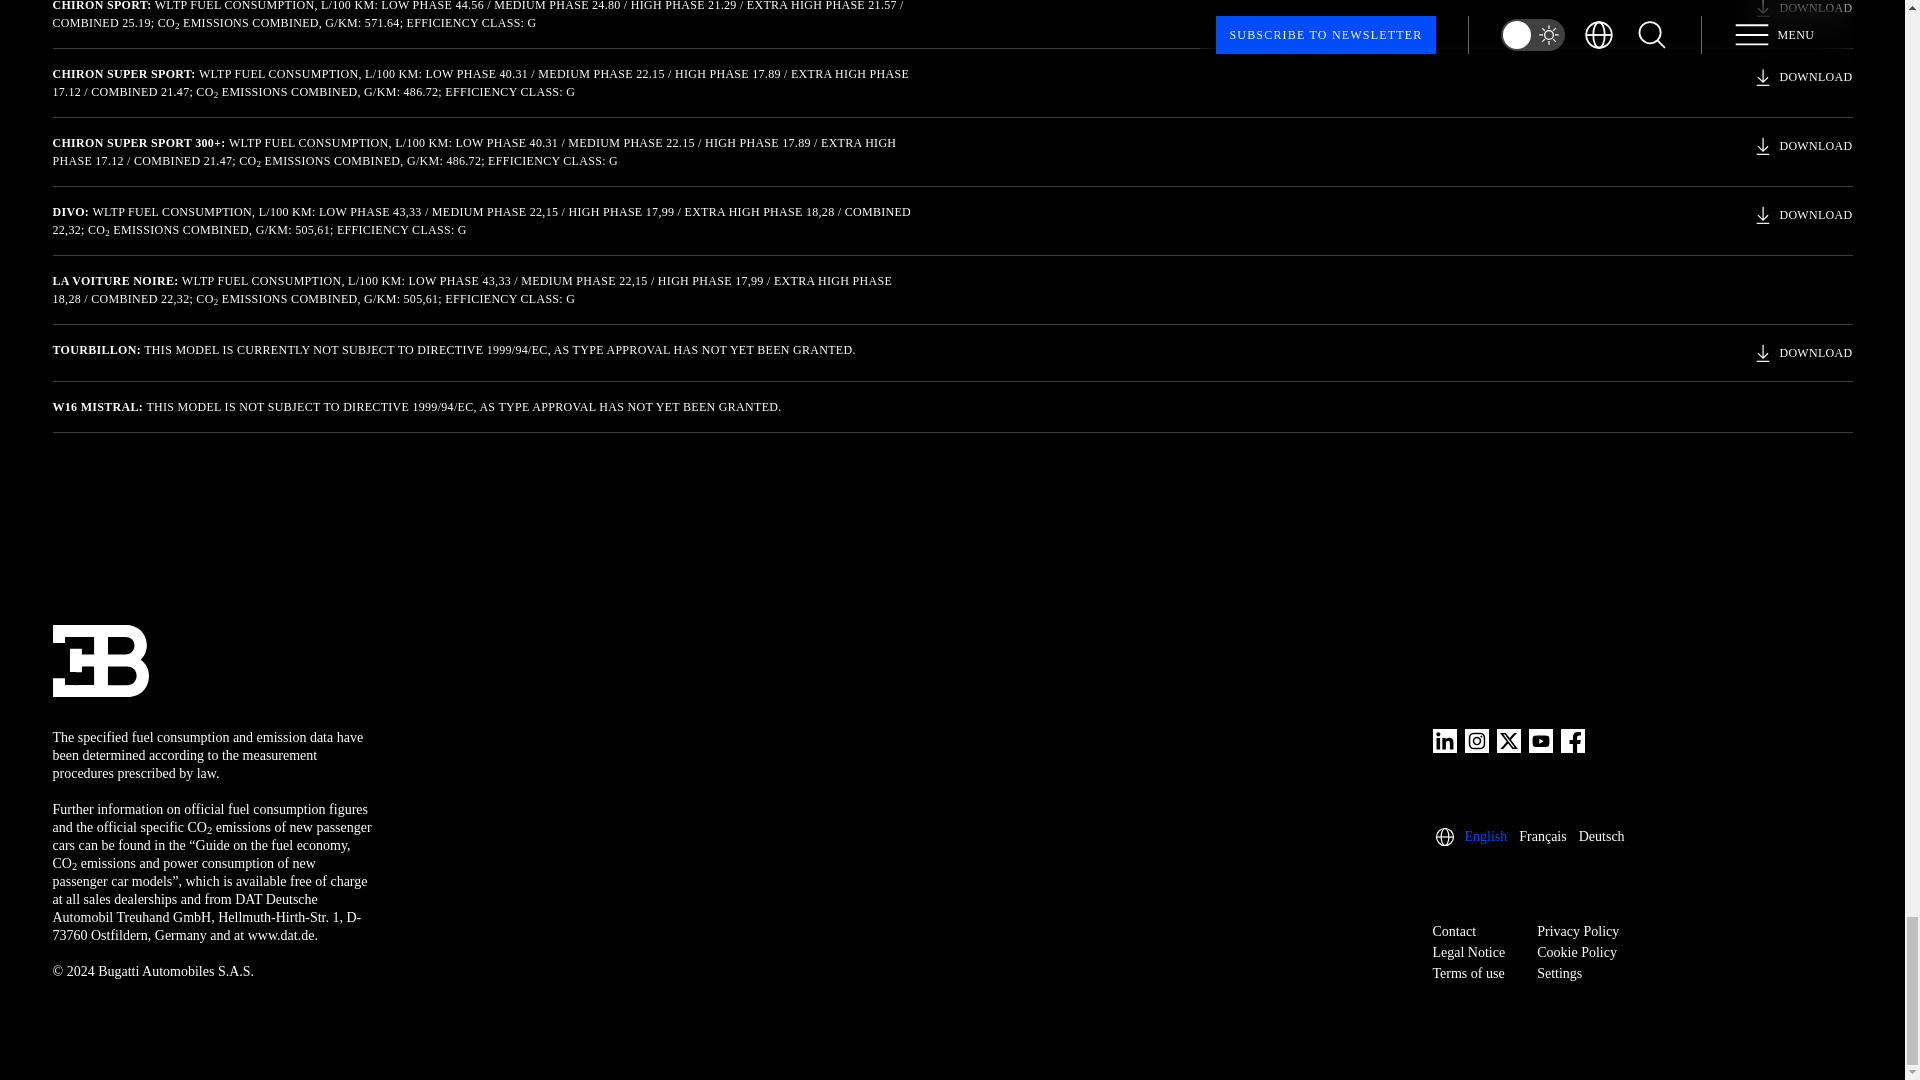  I want to click on Bugatti on Youtube, so click(1540, 740).